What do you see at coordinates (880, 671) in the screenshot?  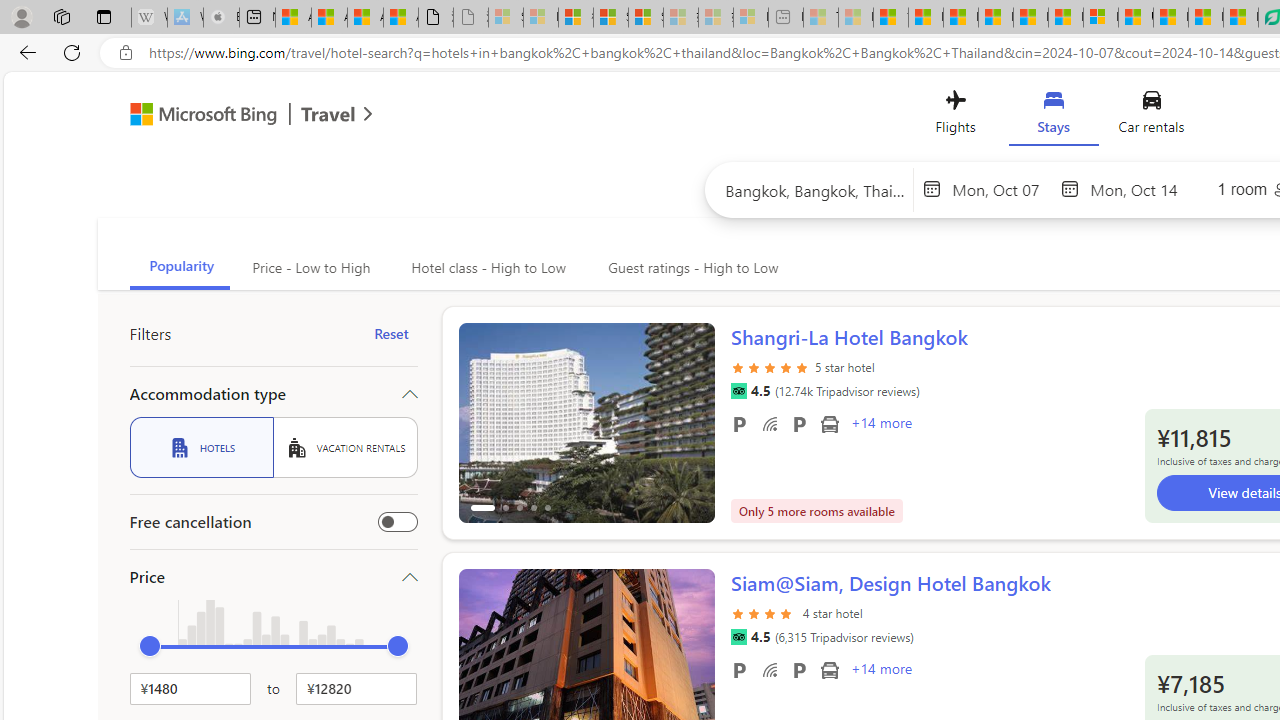 I see `+14 More Amenities` at bounding box center [880, 671].